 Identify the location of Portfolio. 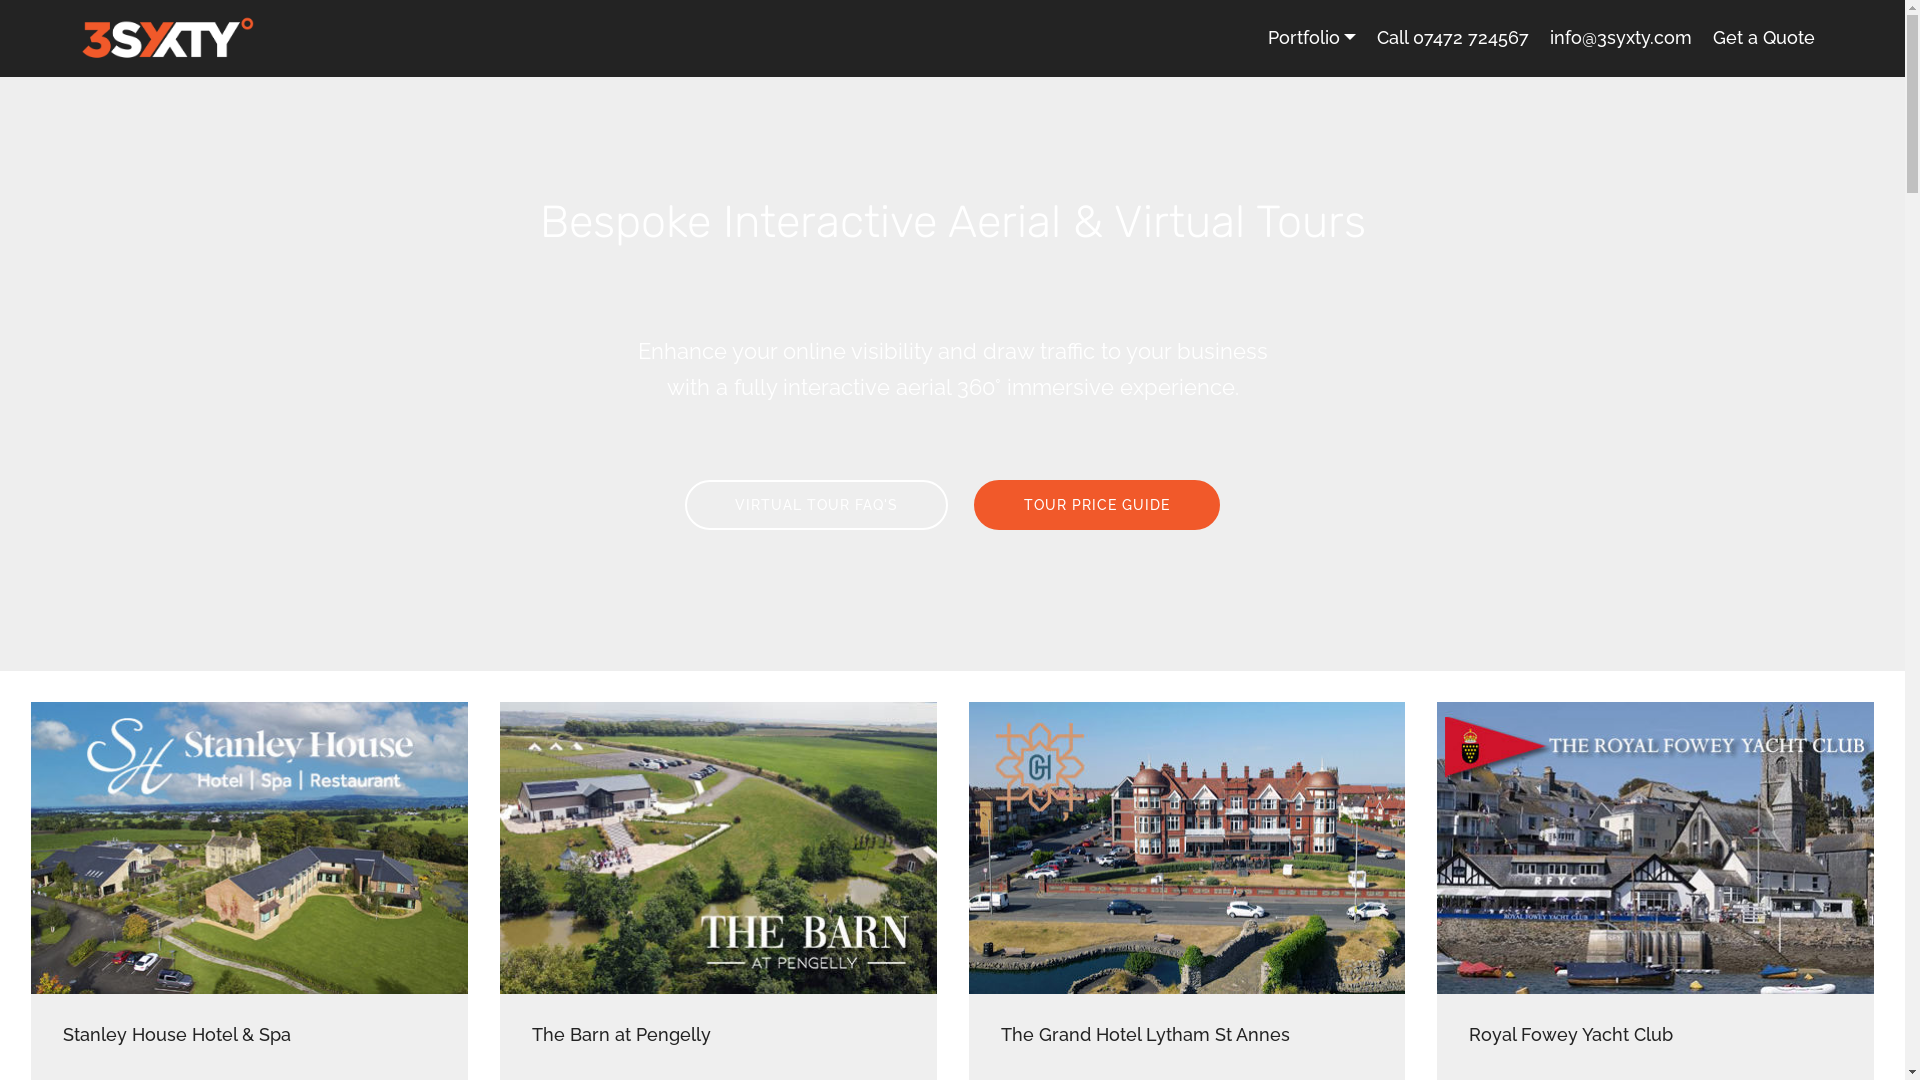
(1312, 38).